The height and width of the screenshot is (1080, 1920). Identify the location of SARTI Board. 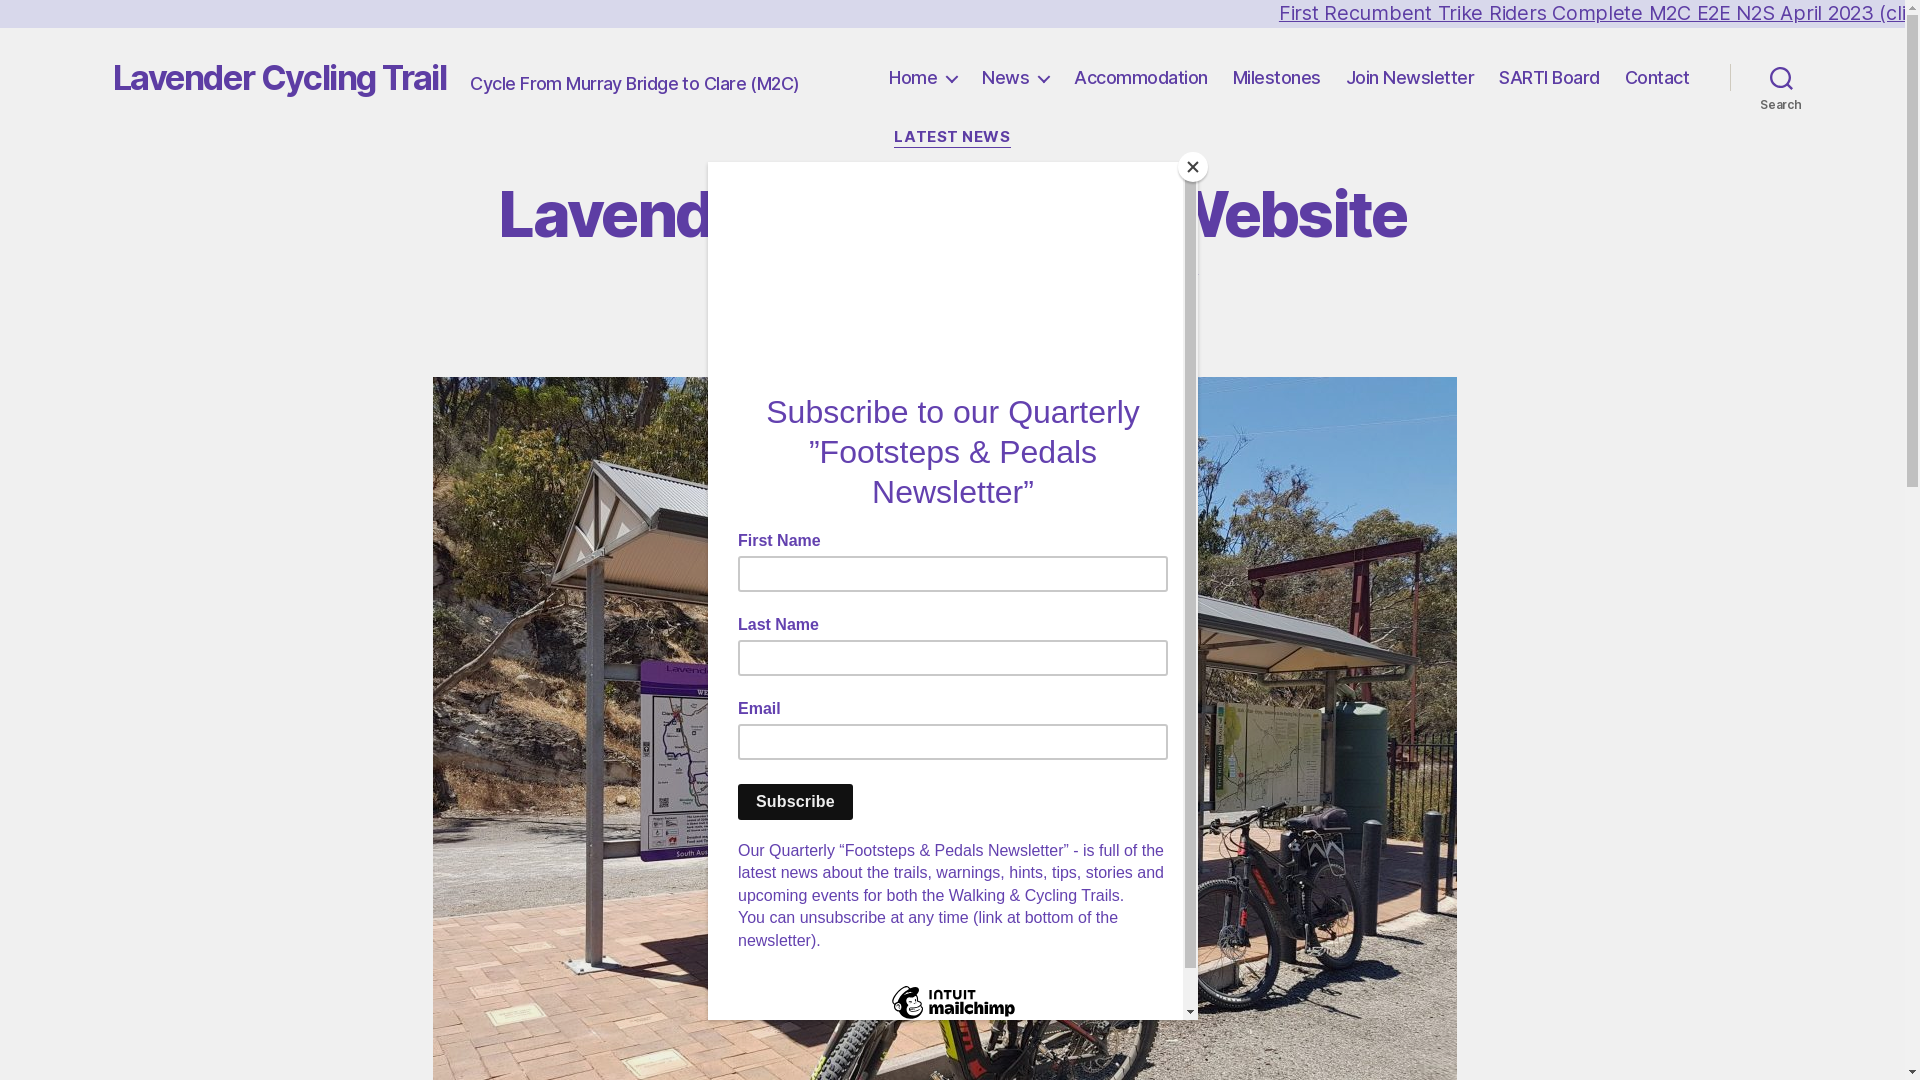
(1550, 78).